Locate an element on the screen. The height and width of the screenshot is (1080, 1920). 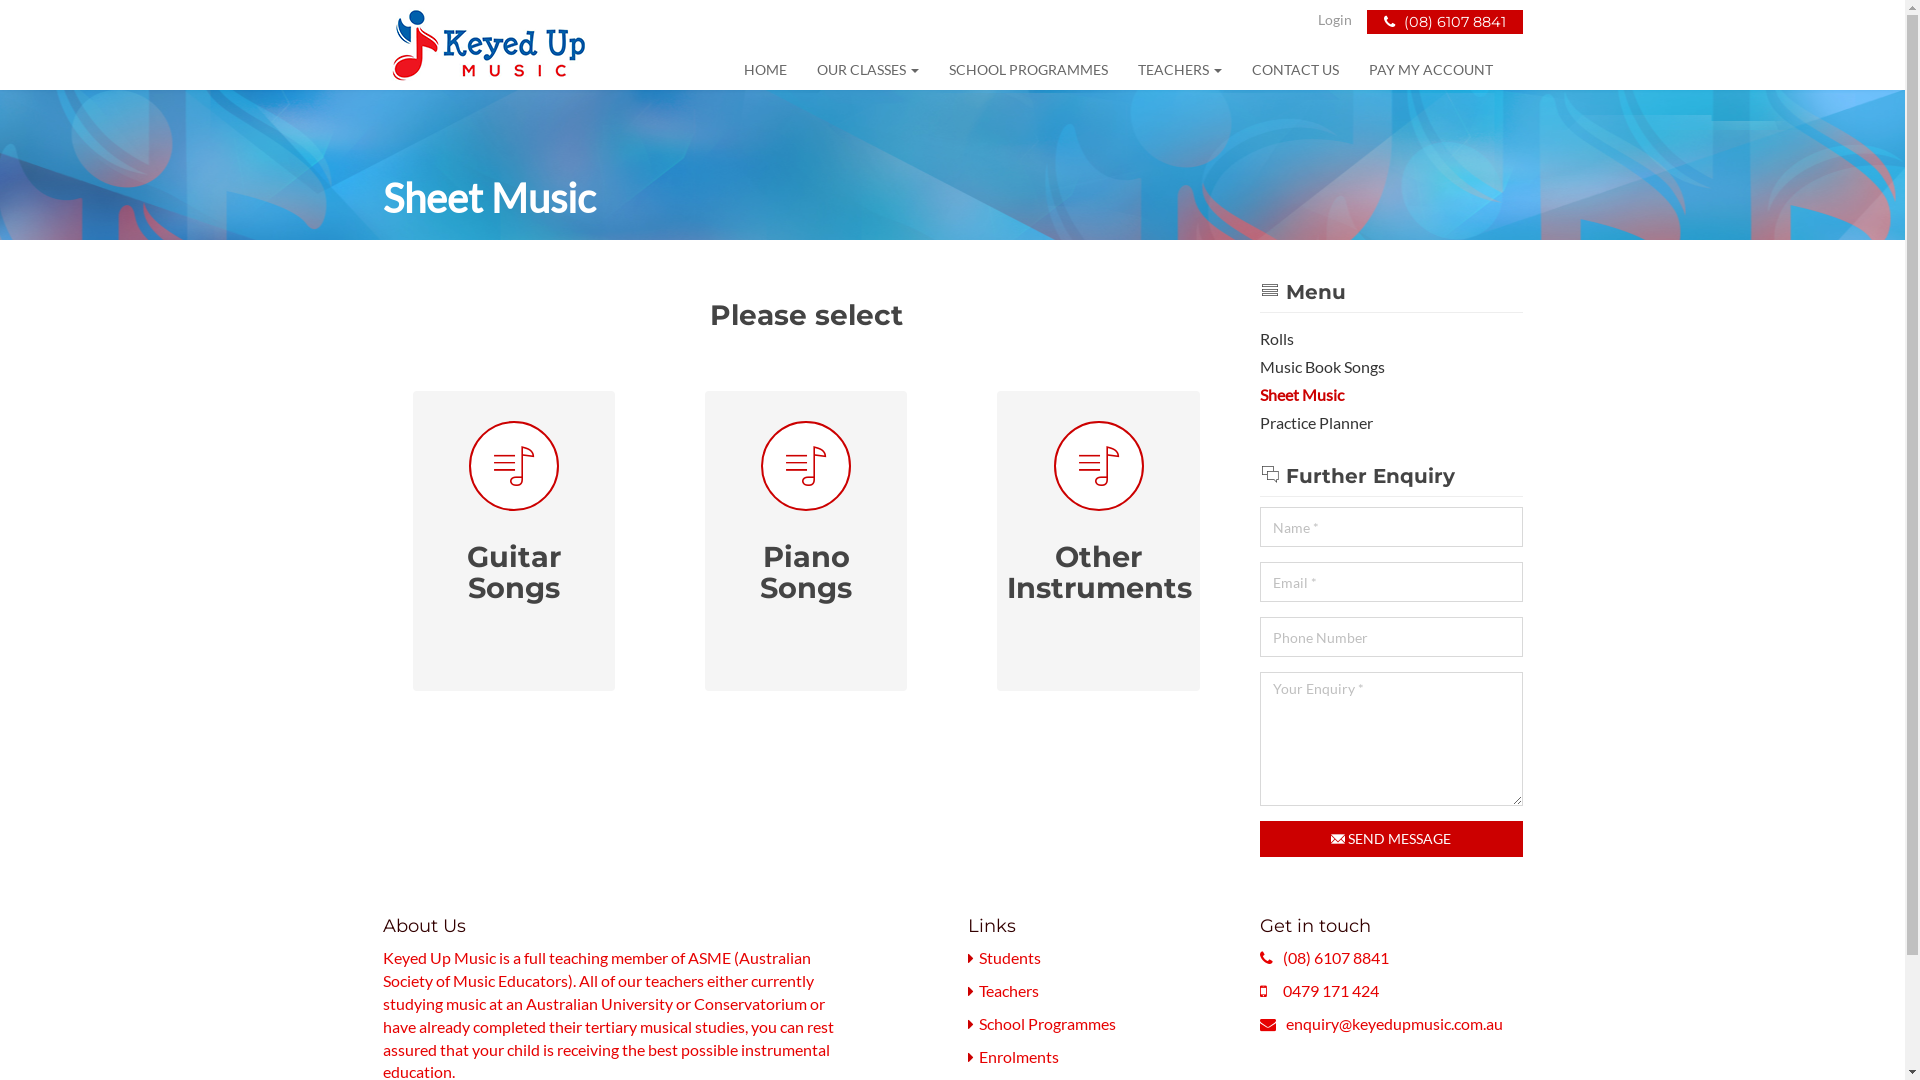
OUR CLASSES is located at coordinates (868, 70).